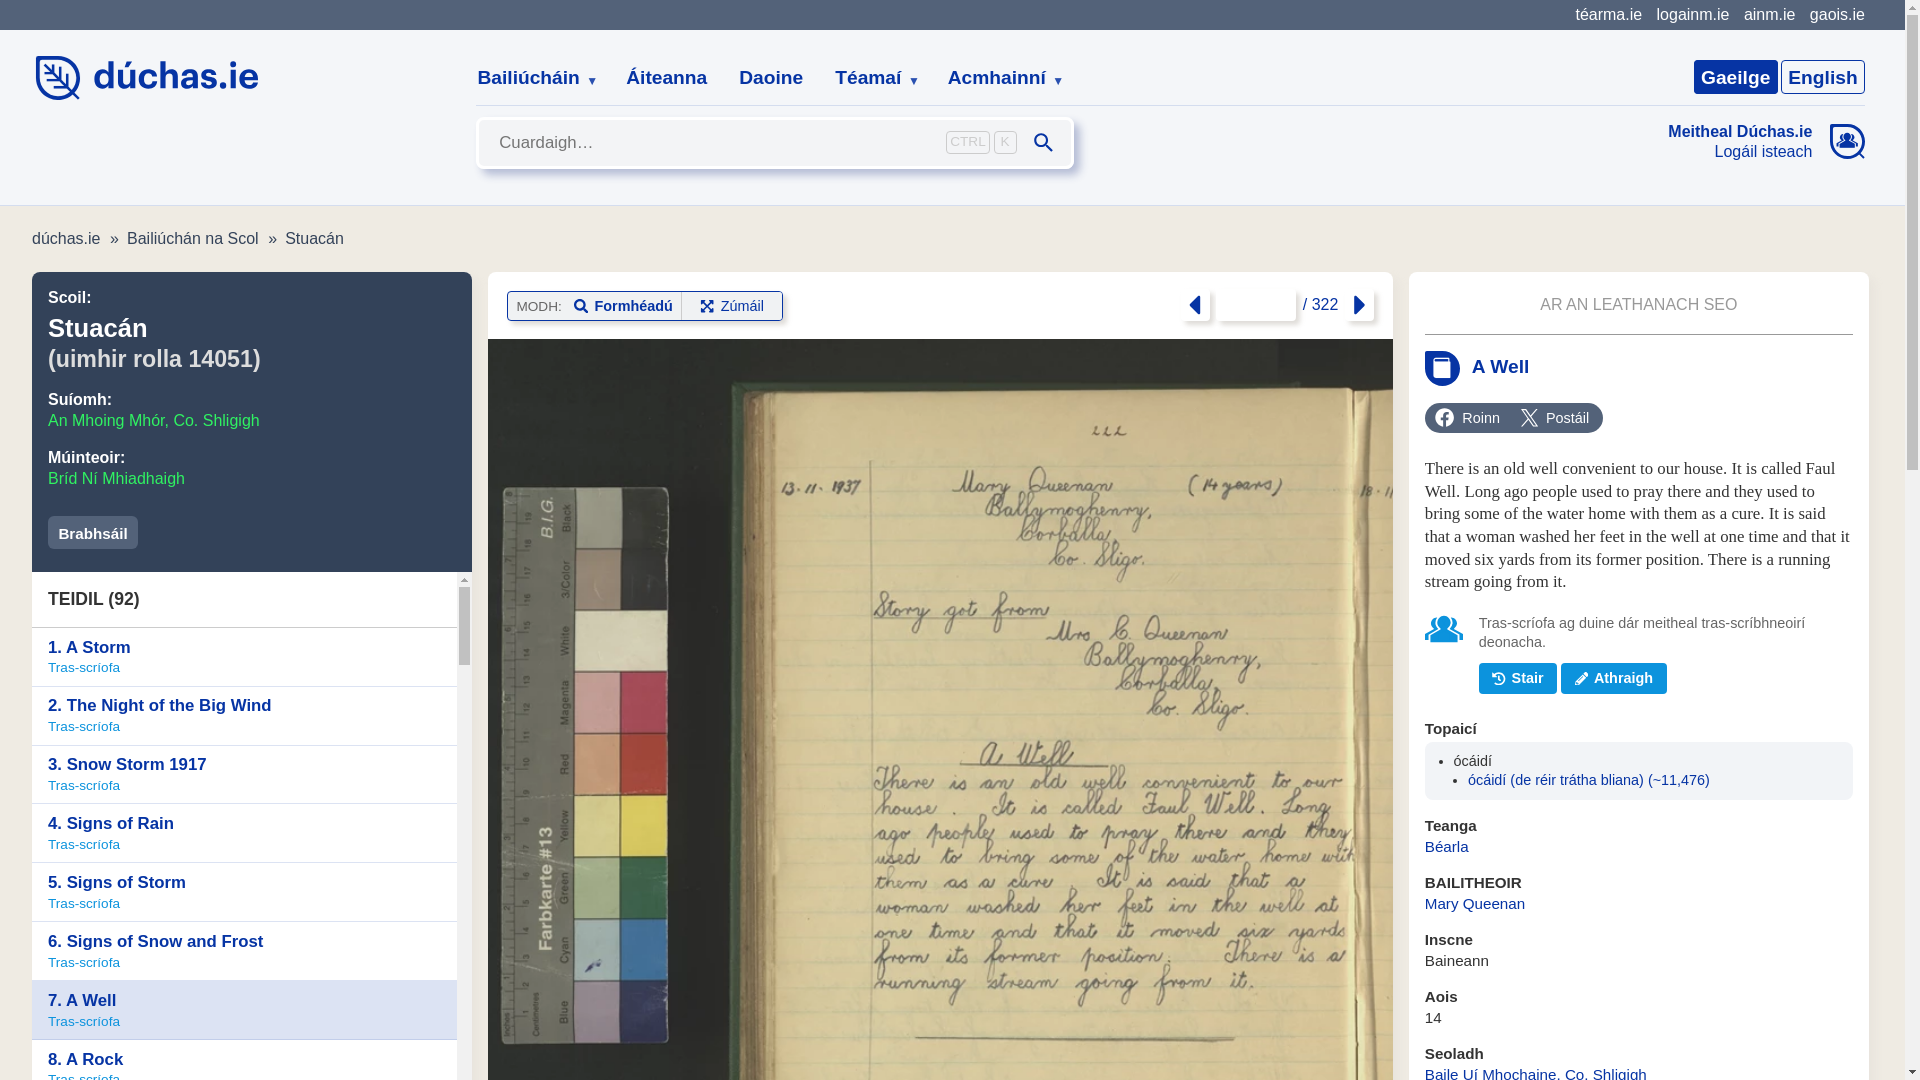  I want to click on gaois.ie, so click(1837, 14).